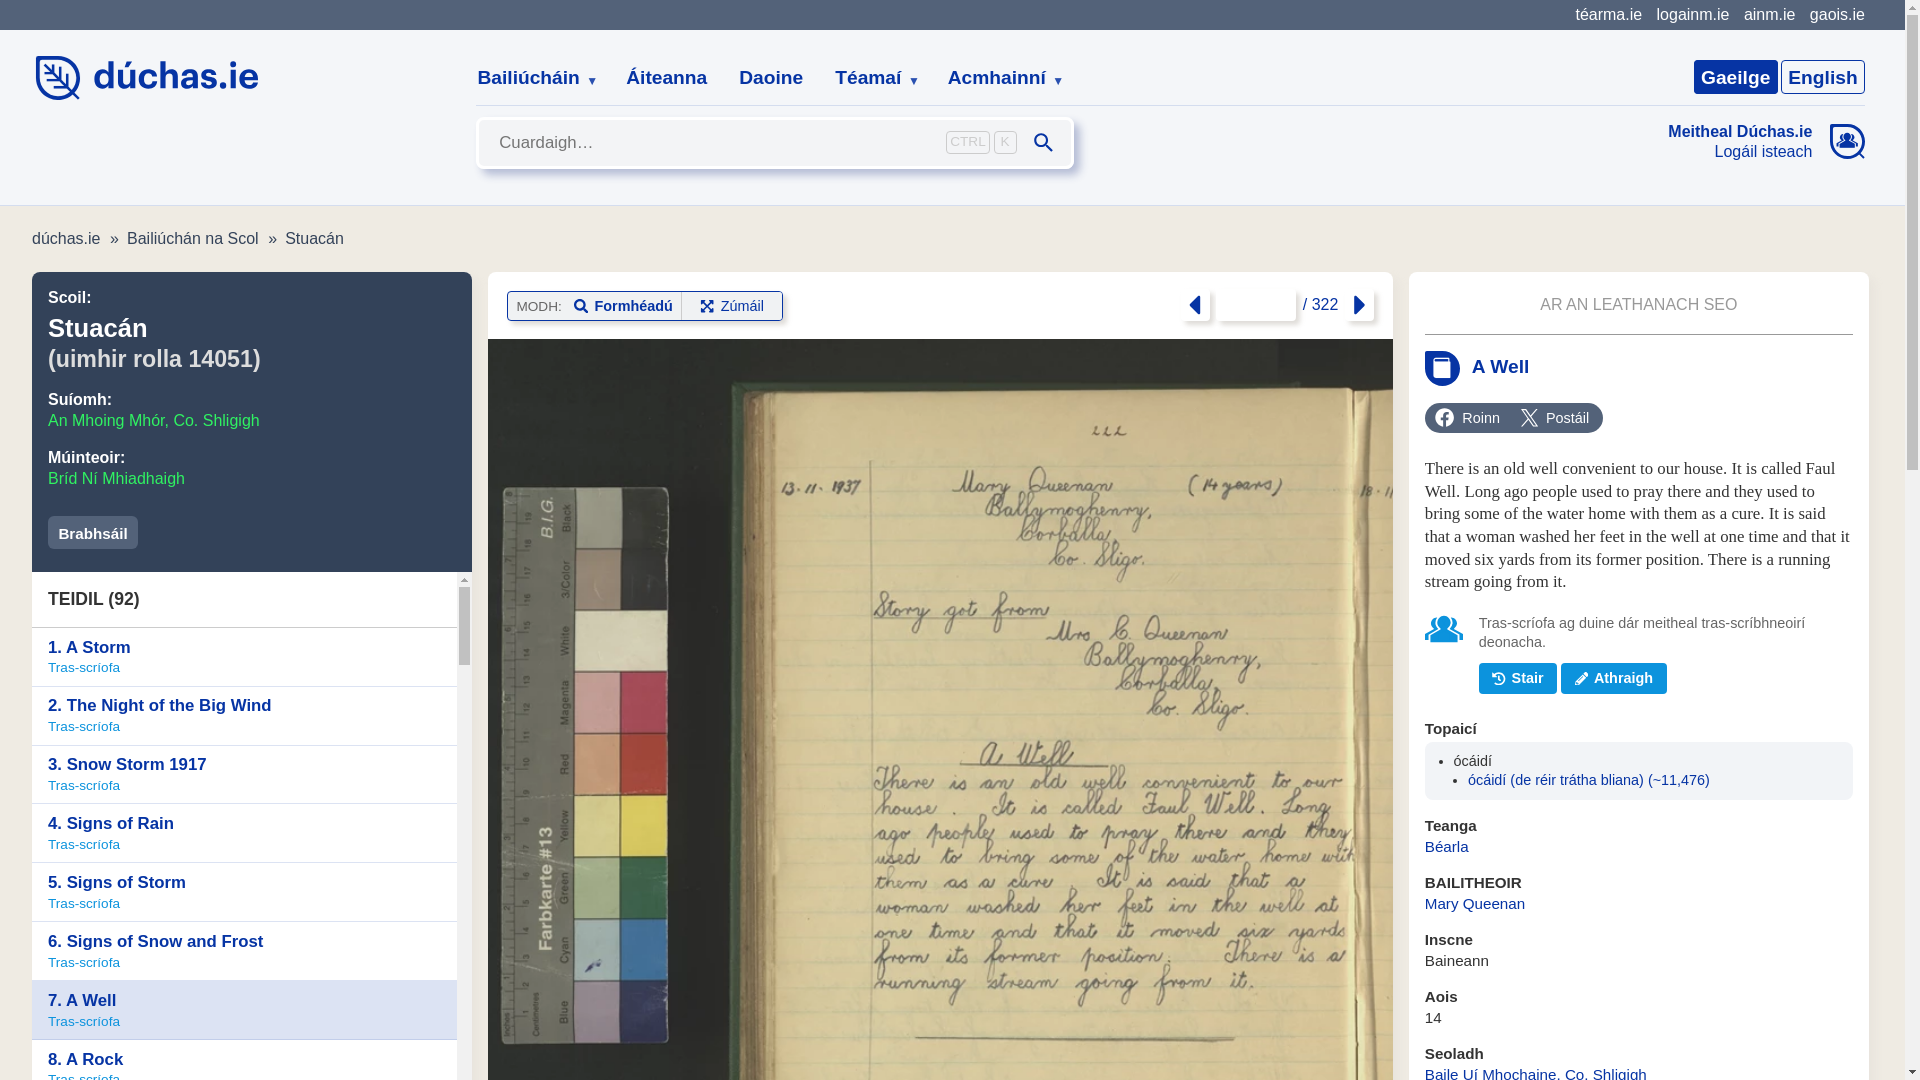  I want to click on gaois.ie, so click(1837, 14).